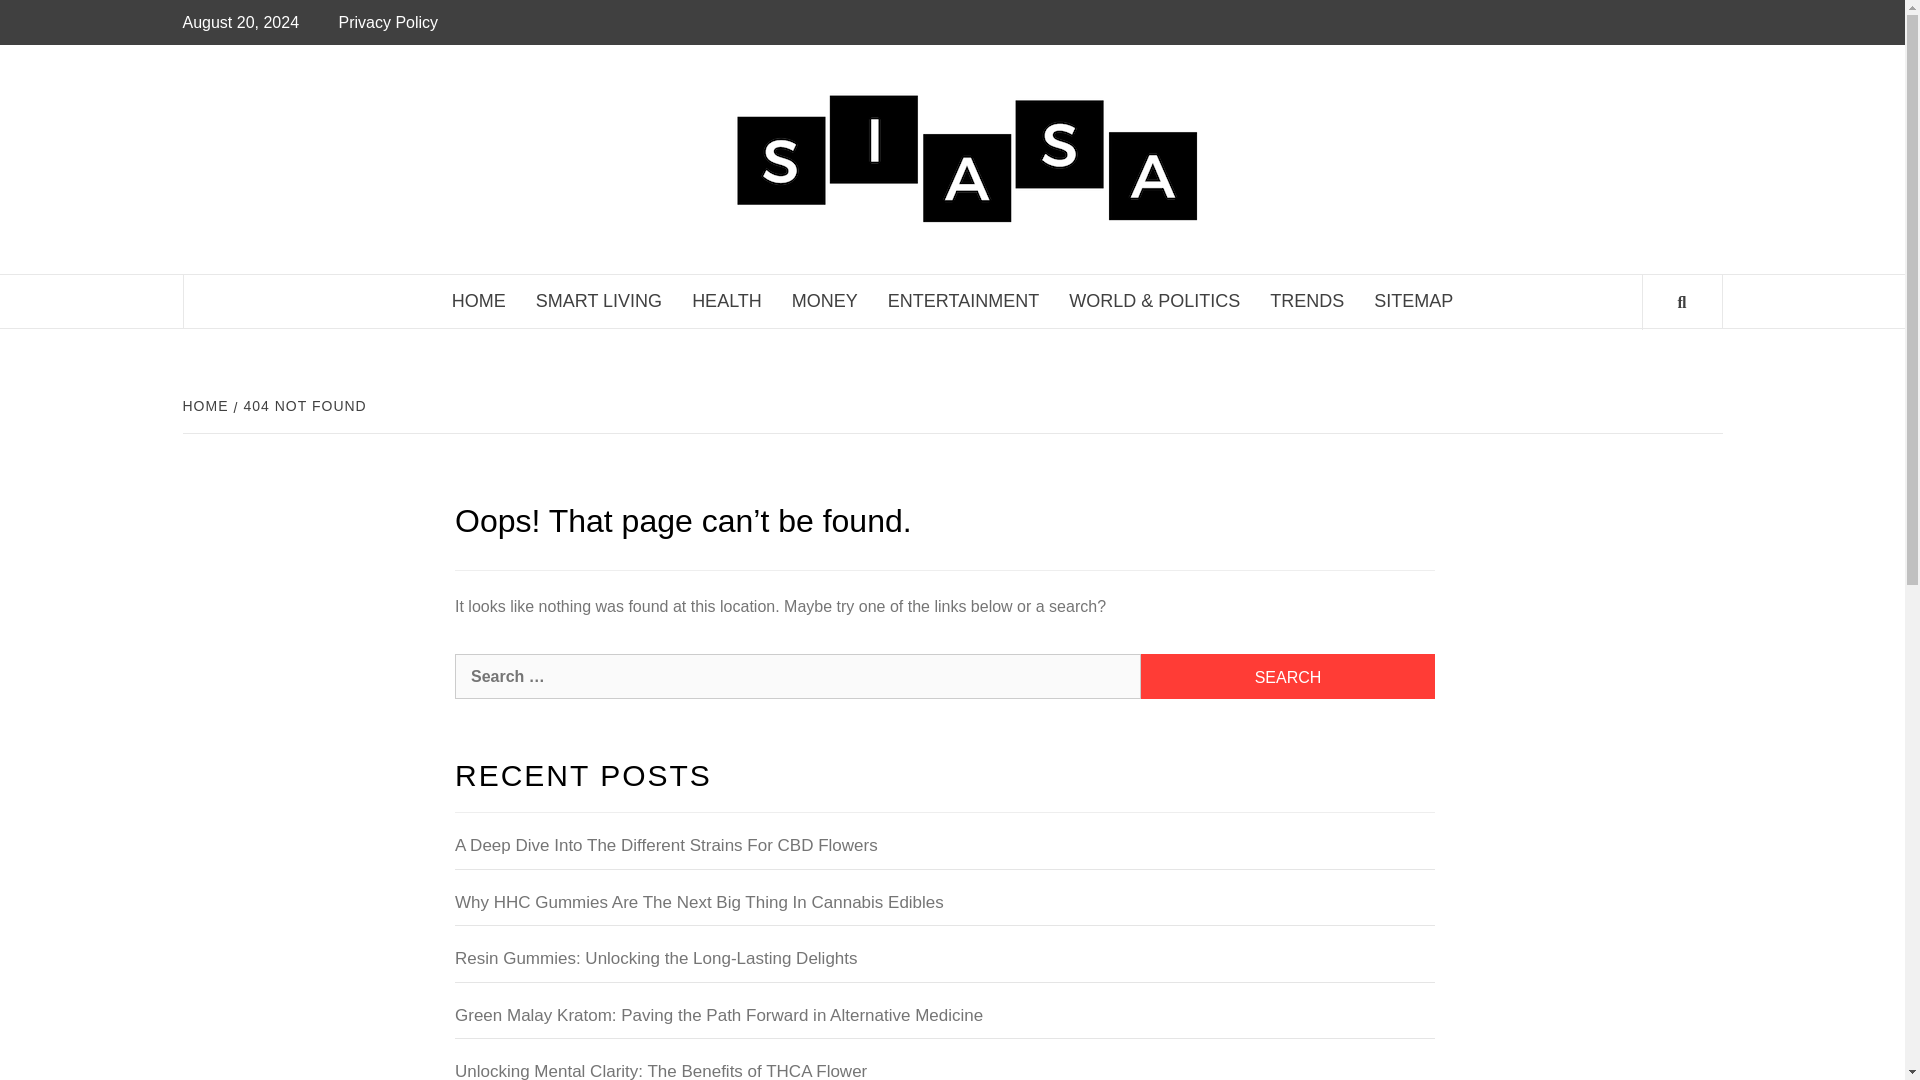 This screenshot has width=1920, height=1080. Describe the element at coordinates (207, 406) in the screenshot. I see `HOME` at that location.